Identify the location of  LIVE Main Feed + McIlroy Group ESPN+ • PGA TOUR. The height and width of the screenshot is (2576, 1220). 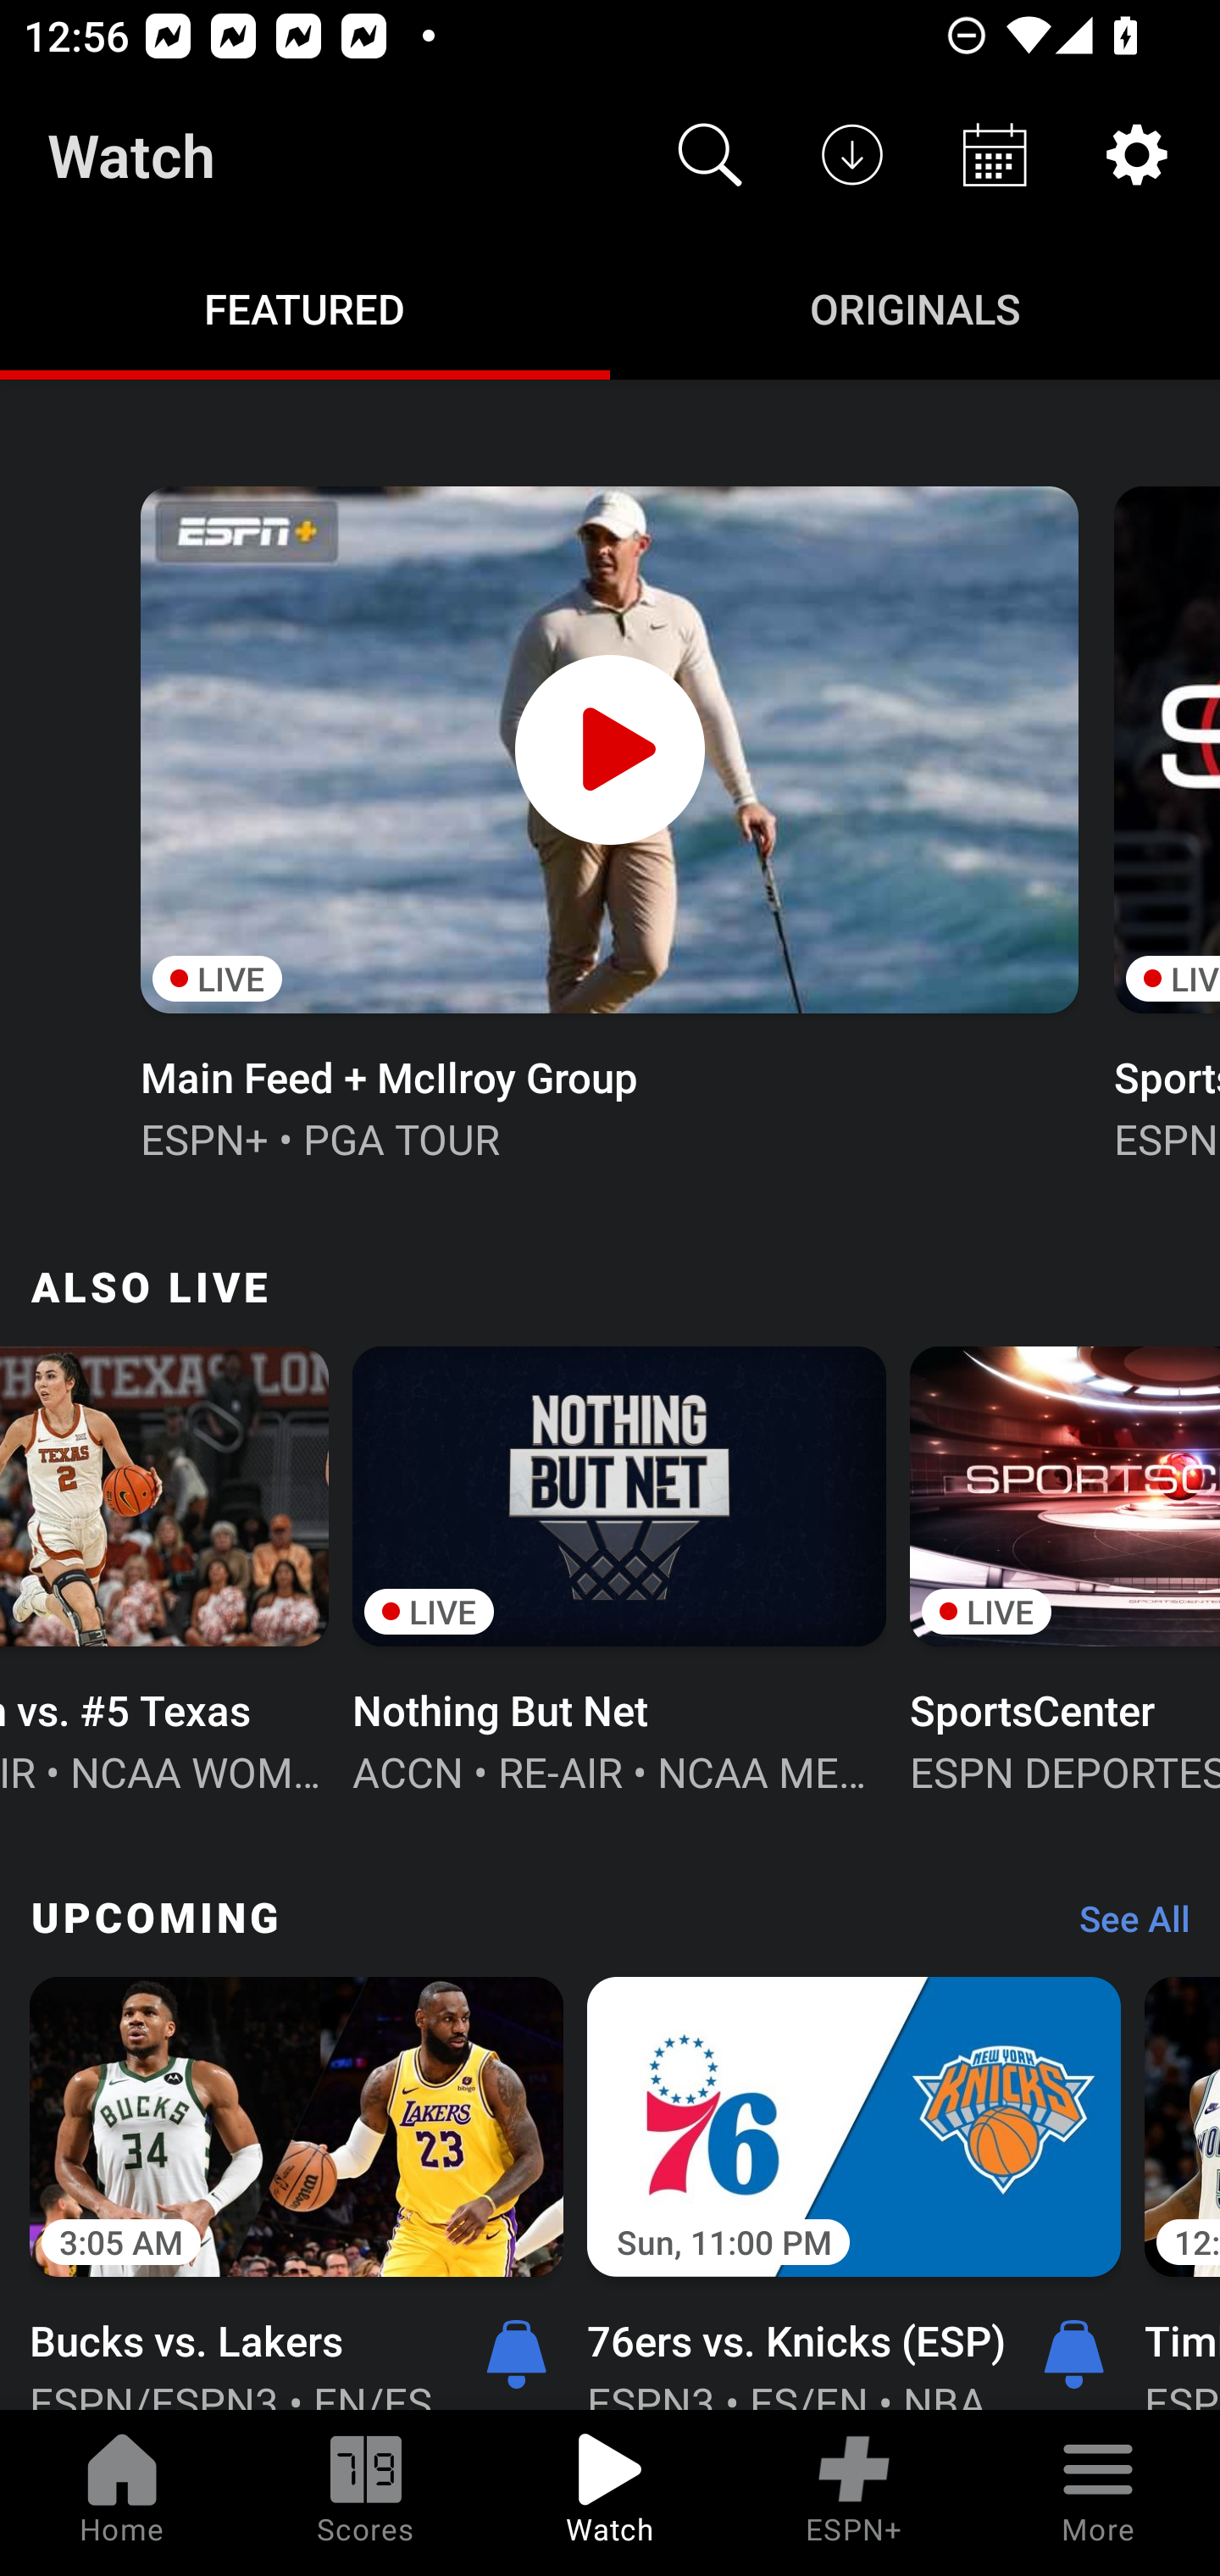
(608, 820).